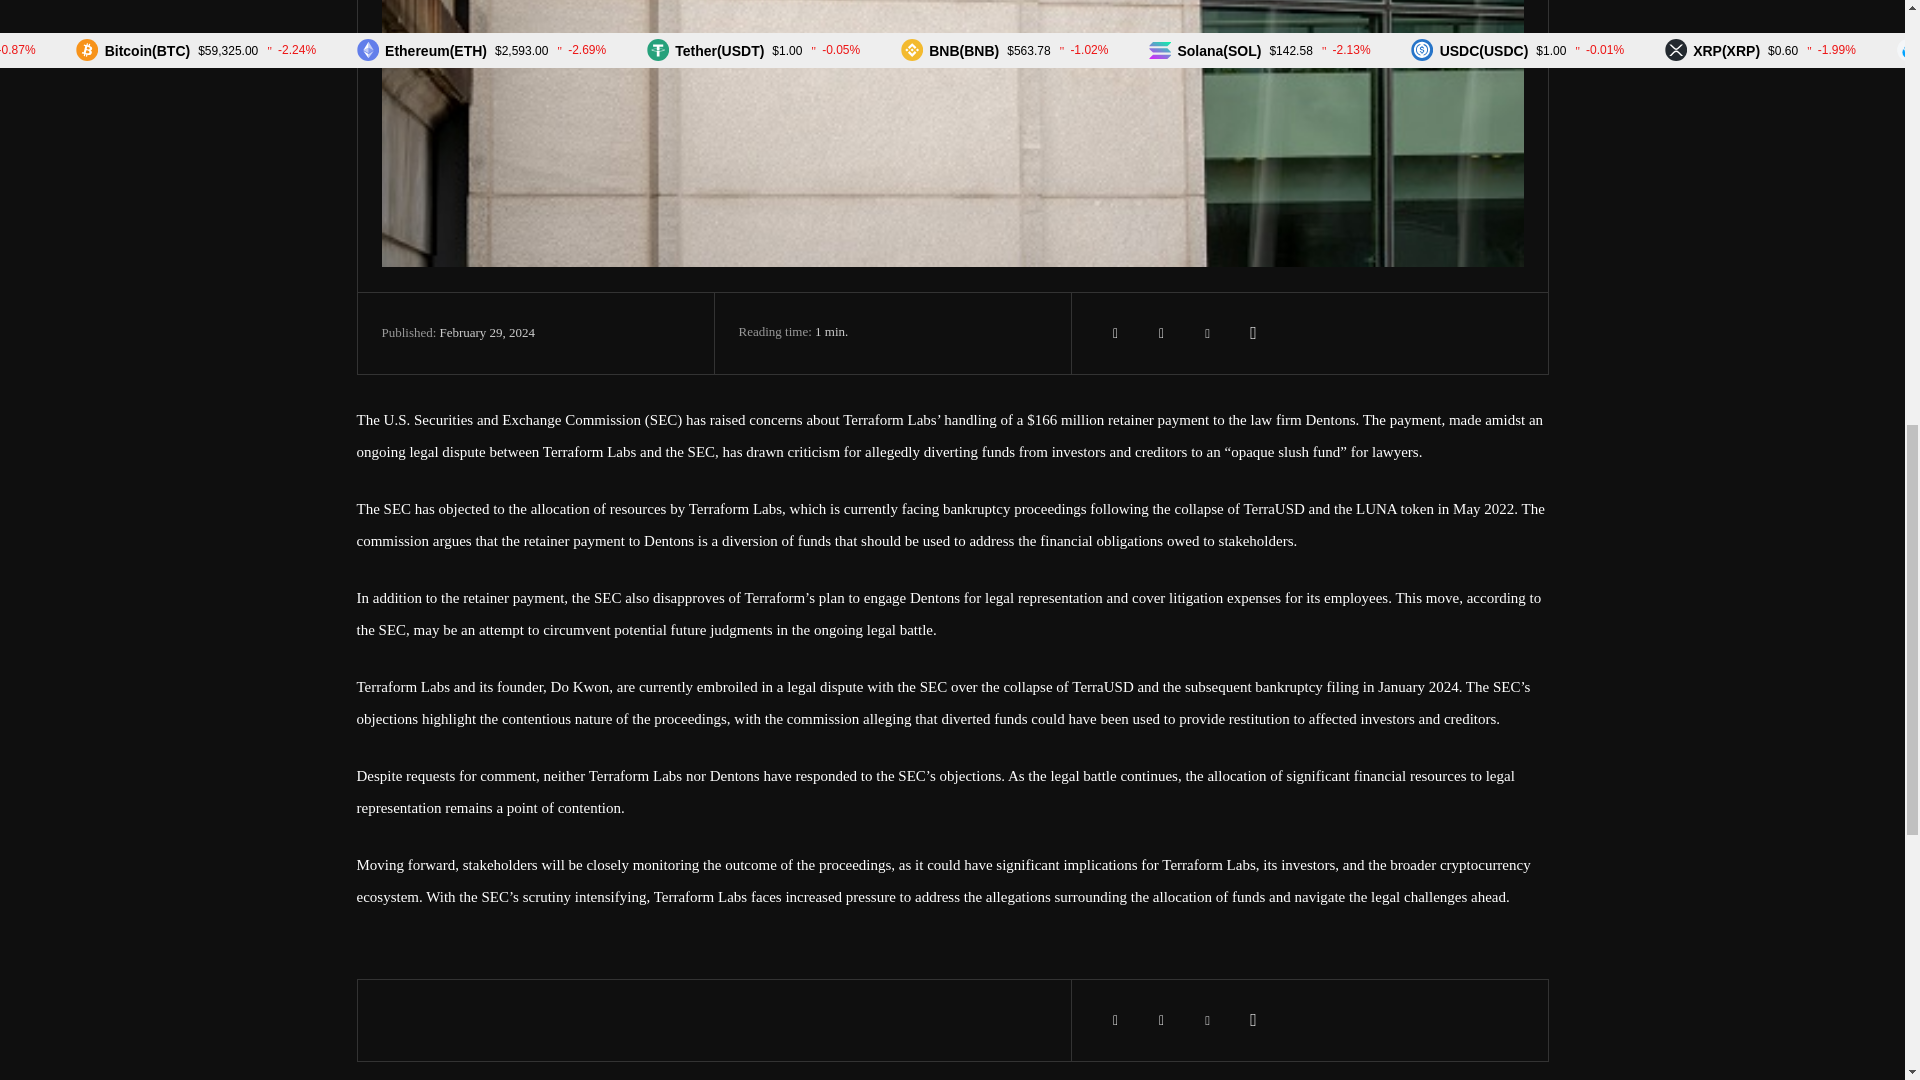 The height and width of the screenshot is (1080, 1920). I want to click on Facebook, so click(1116, 1020).